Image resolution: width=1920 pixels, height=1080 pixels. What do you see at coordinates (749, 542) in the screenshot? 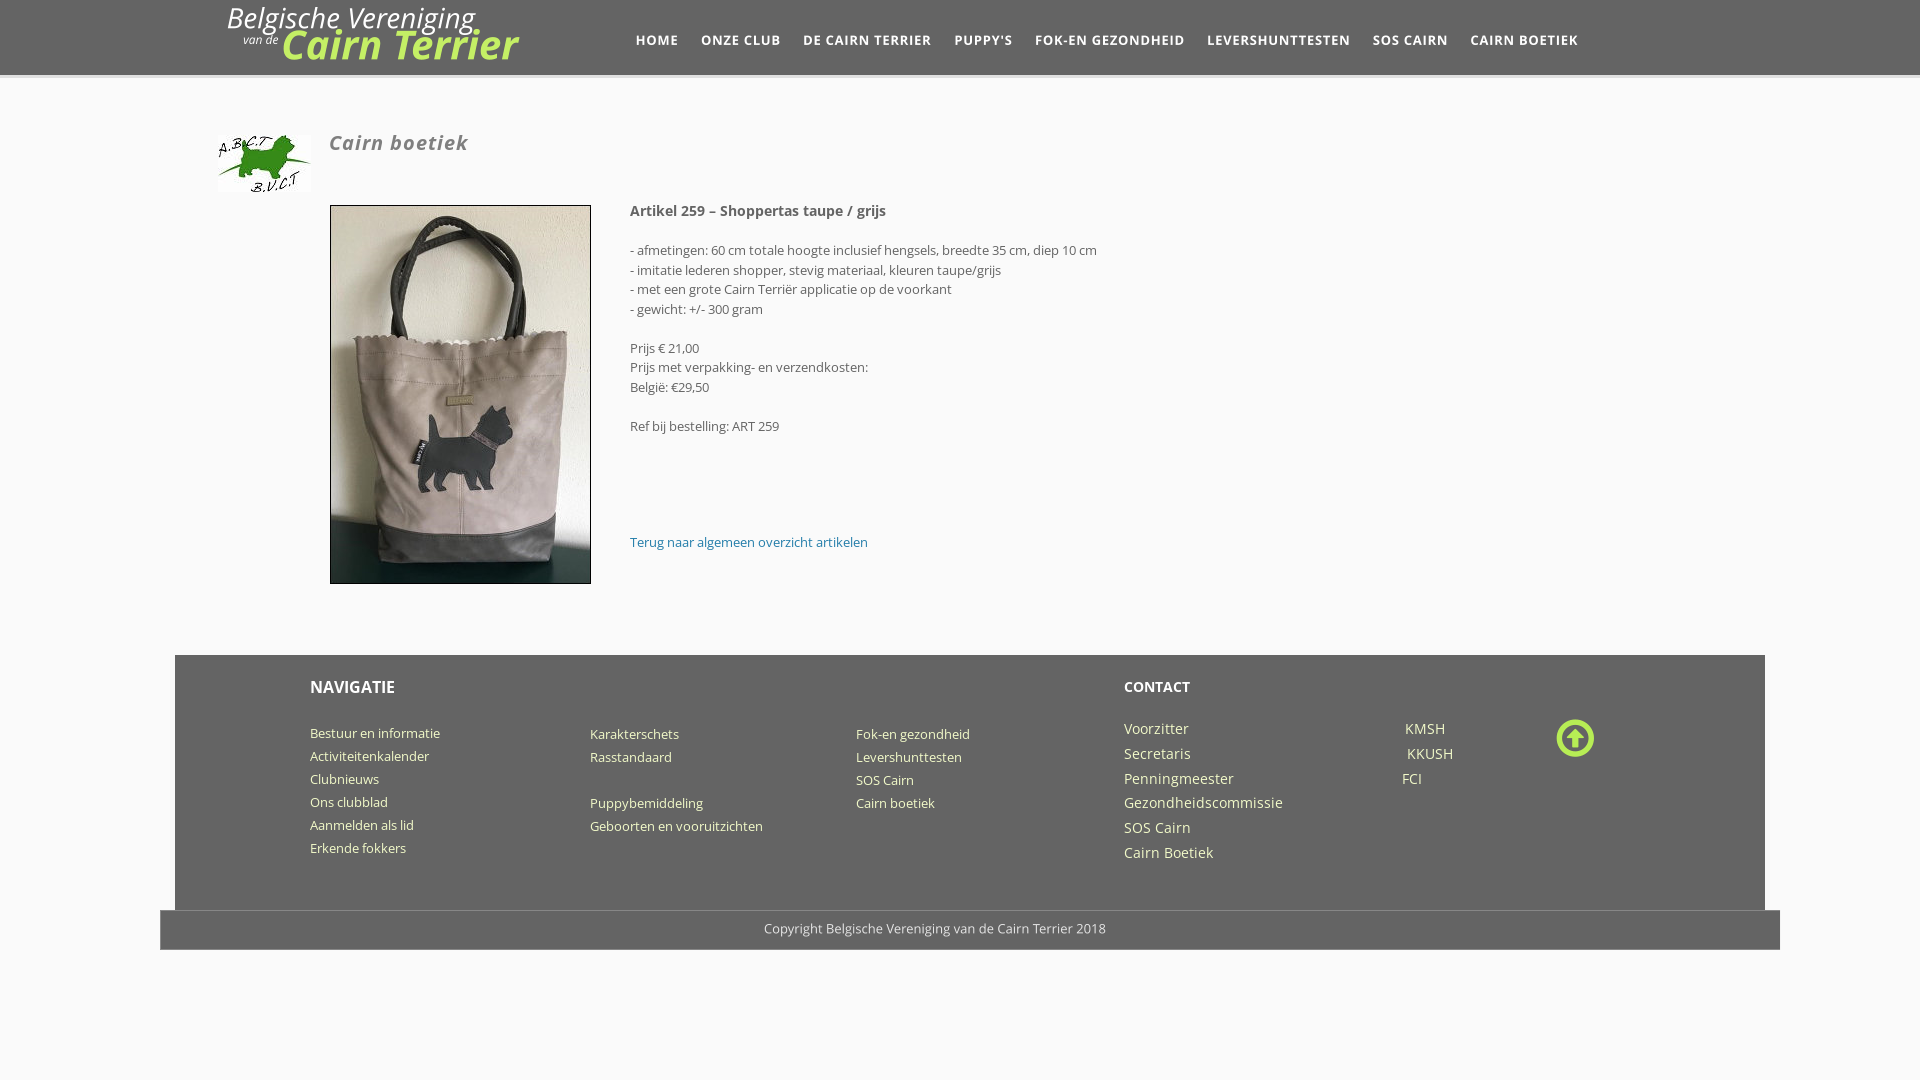
I see `Terug naar algemeen overzicht artikelen` at bounding box center [749, 542].